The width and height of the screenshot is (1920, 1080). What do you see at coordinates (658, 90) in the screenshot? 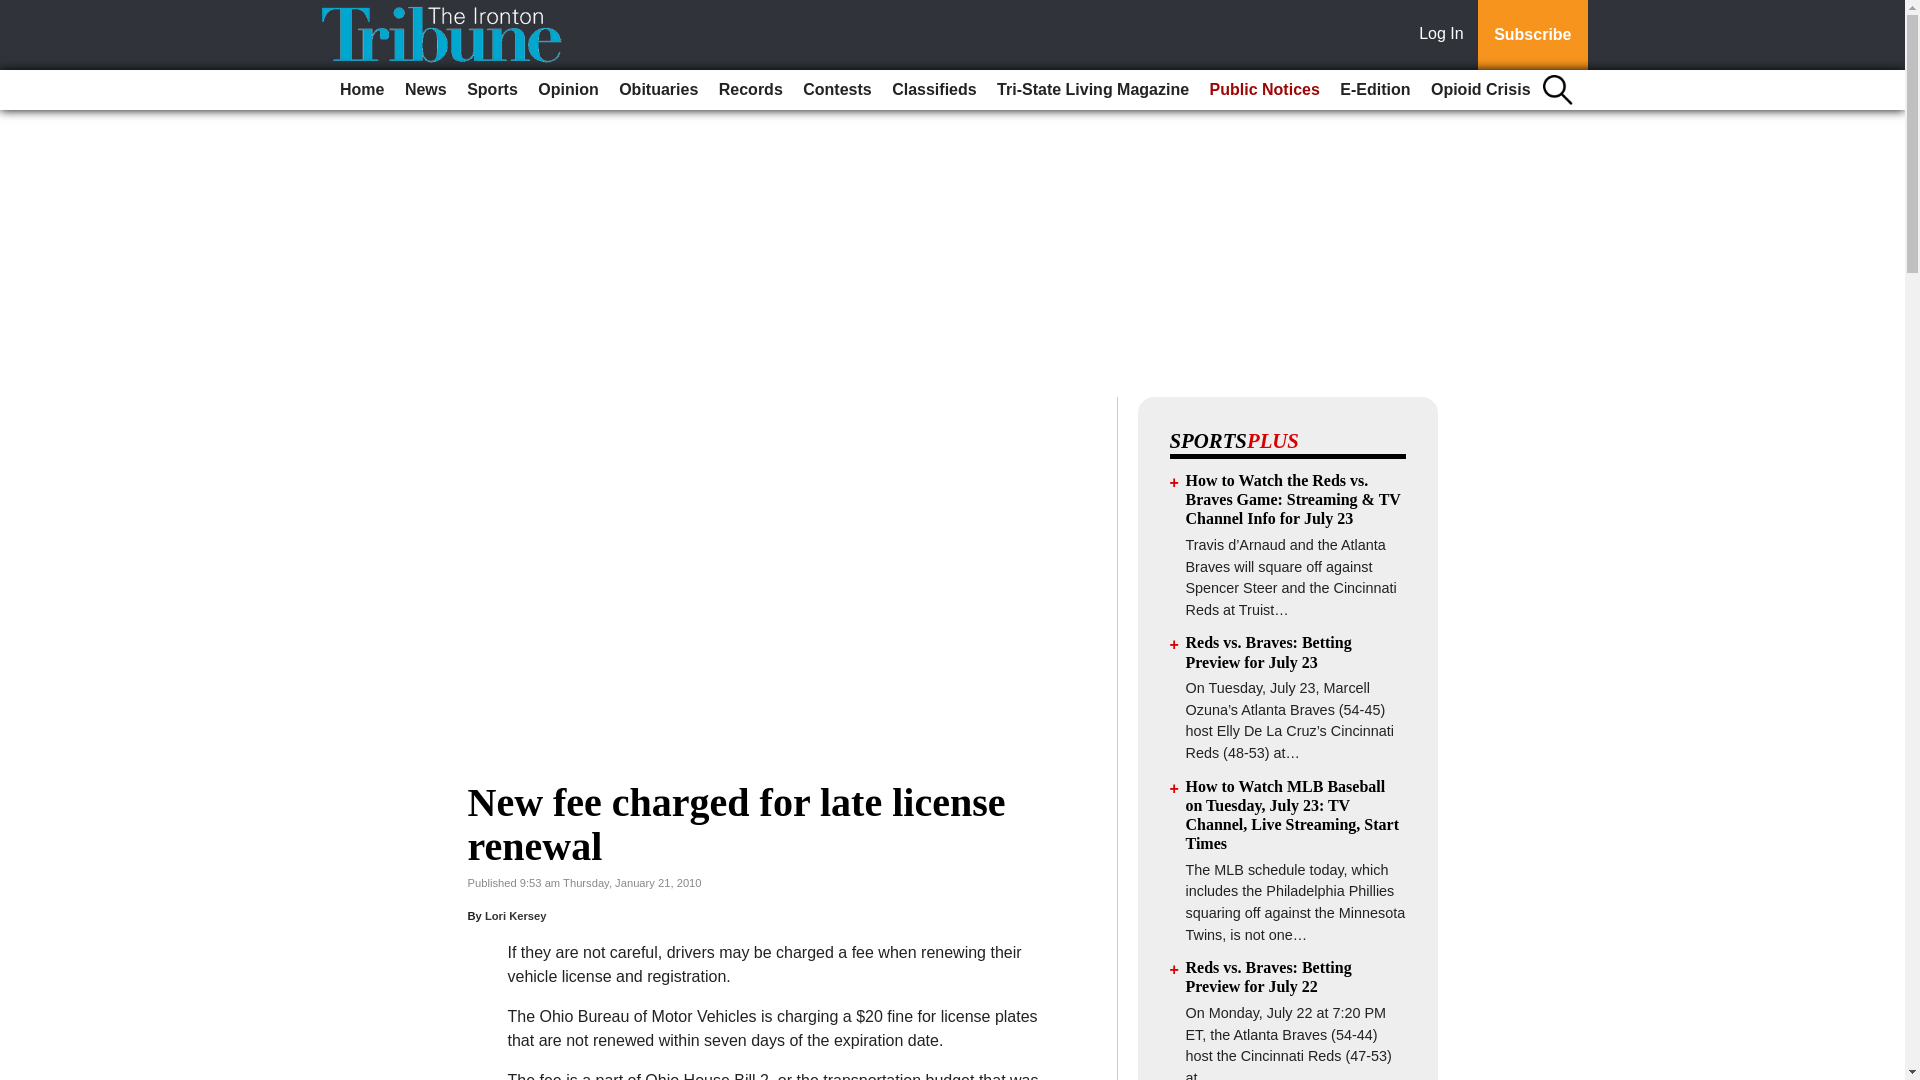
I see `Obituaries` at bounding box center [658, 90].